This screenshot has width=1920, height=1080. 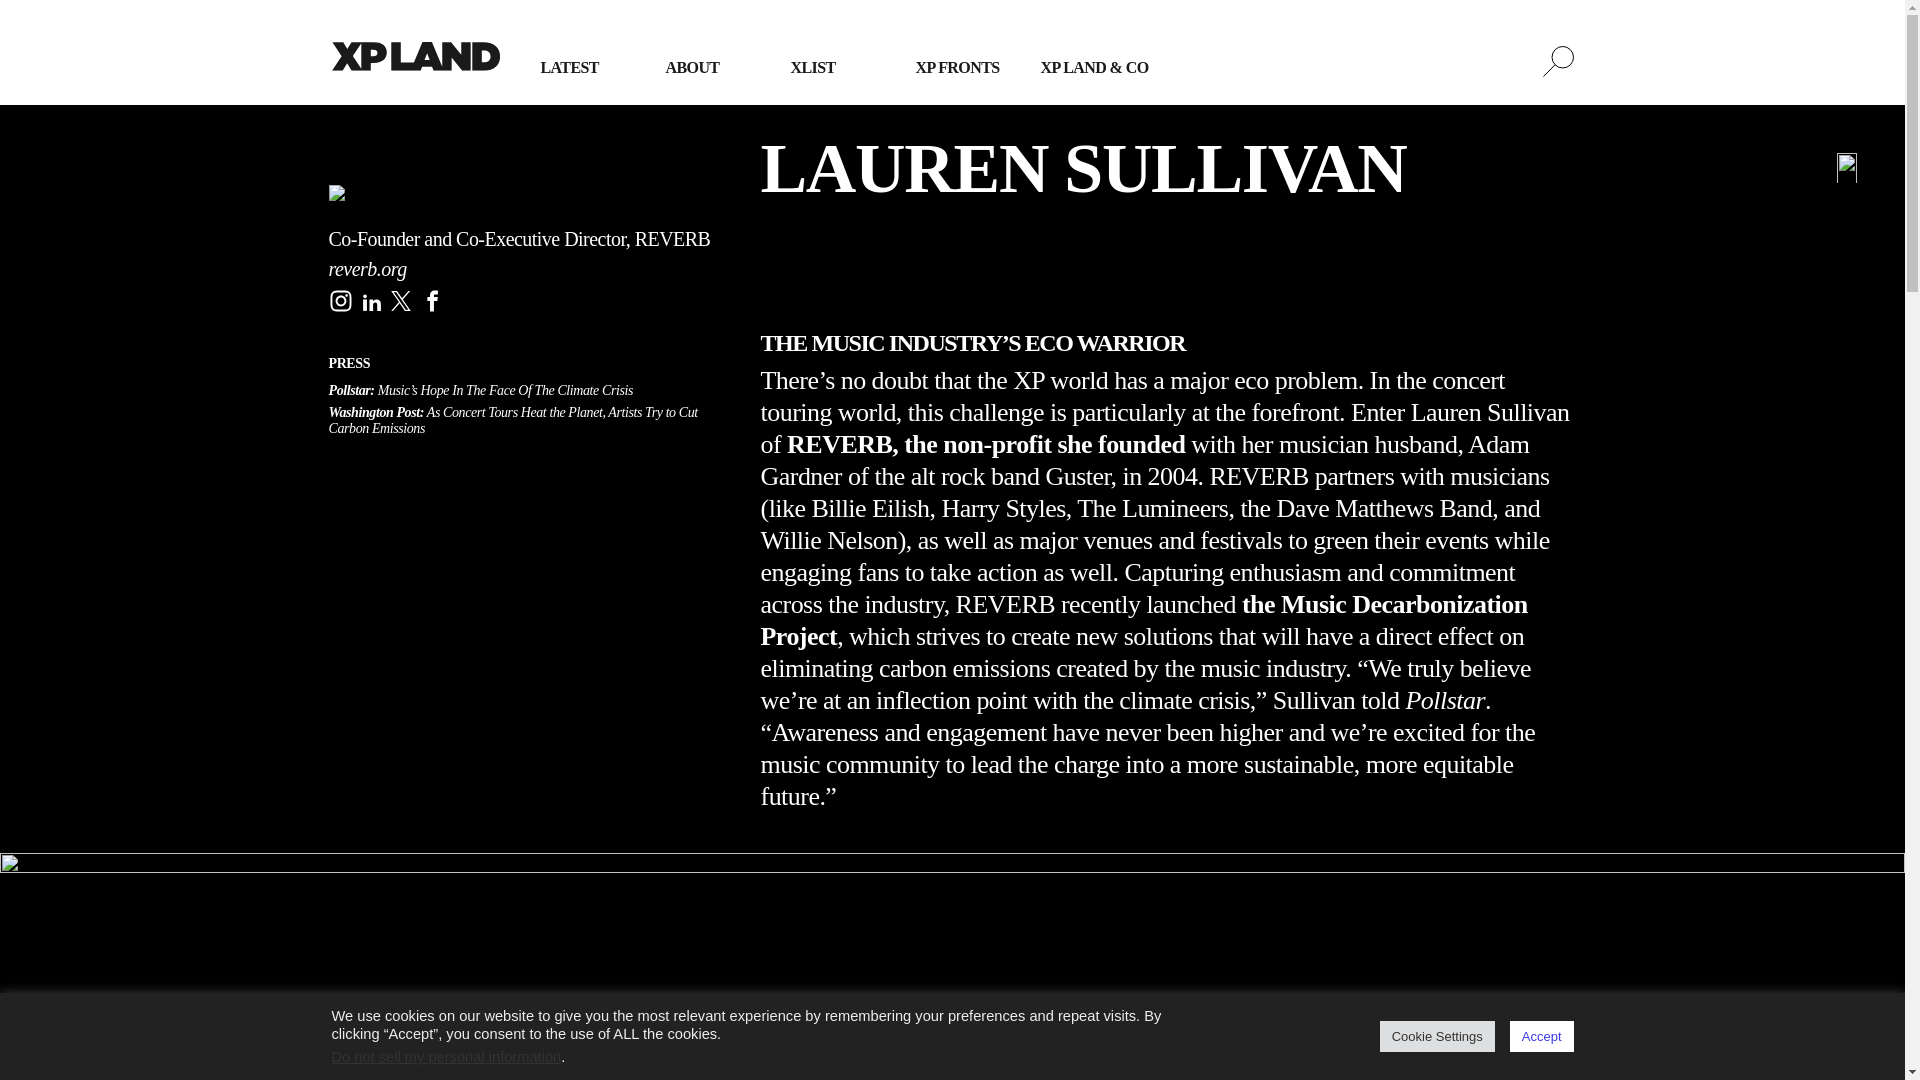 What do you see at coordinates (692, 67) in the screenshot?
I see `ABOUT` at bounding box center [692, 67].